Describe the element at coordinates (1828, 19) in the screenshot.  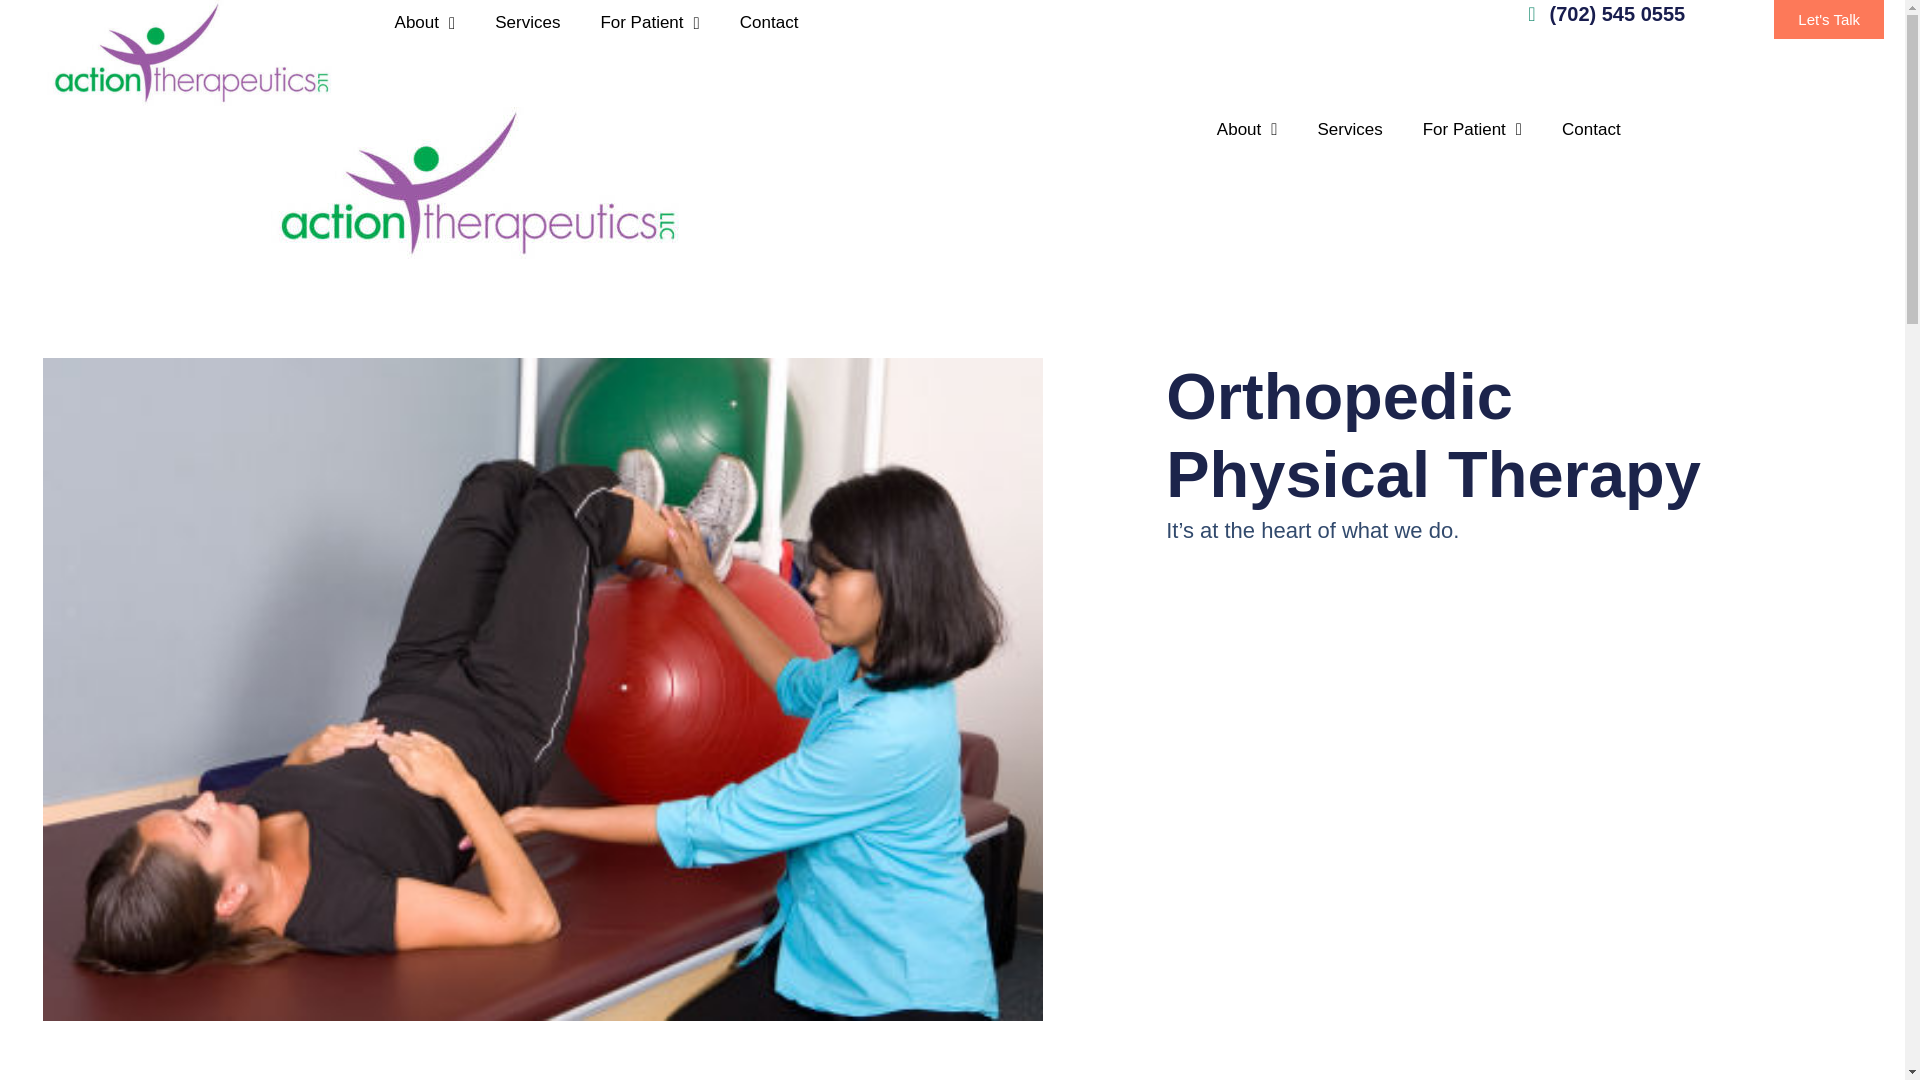
I see `Let's Talk` at that location.